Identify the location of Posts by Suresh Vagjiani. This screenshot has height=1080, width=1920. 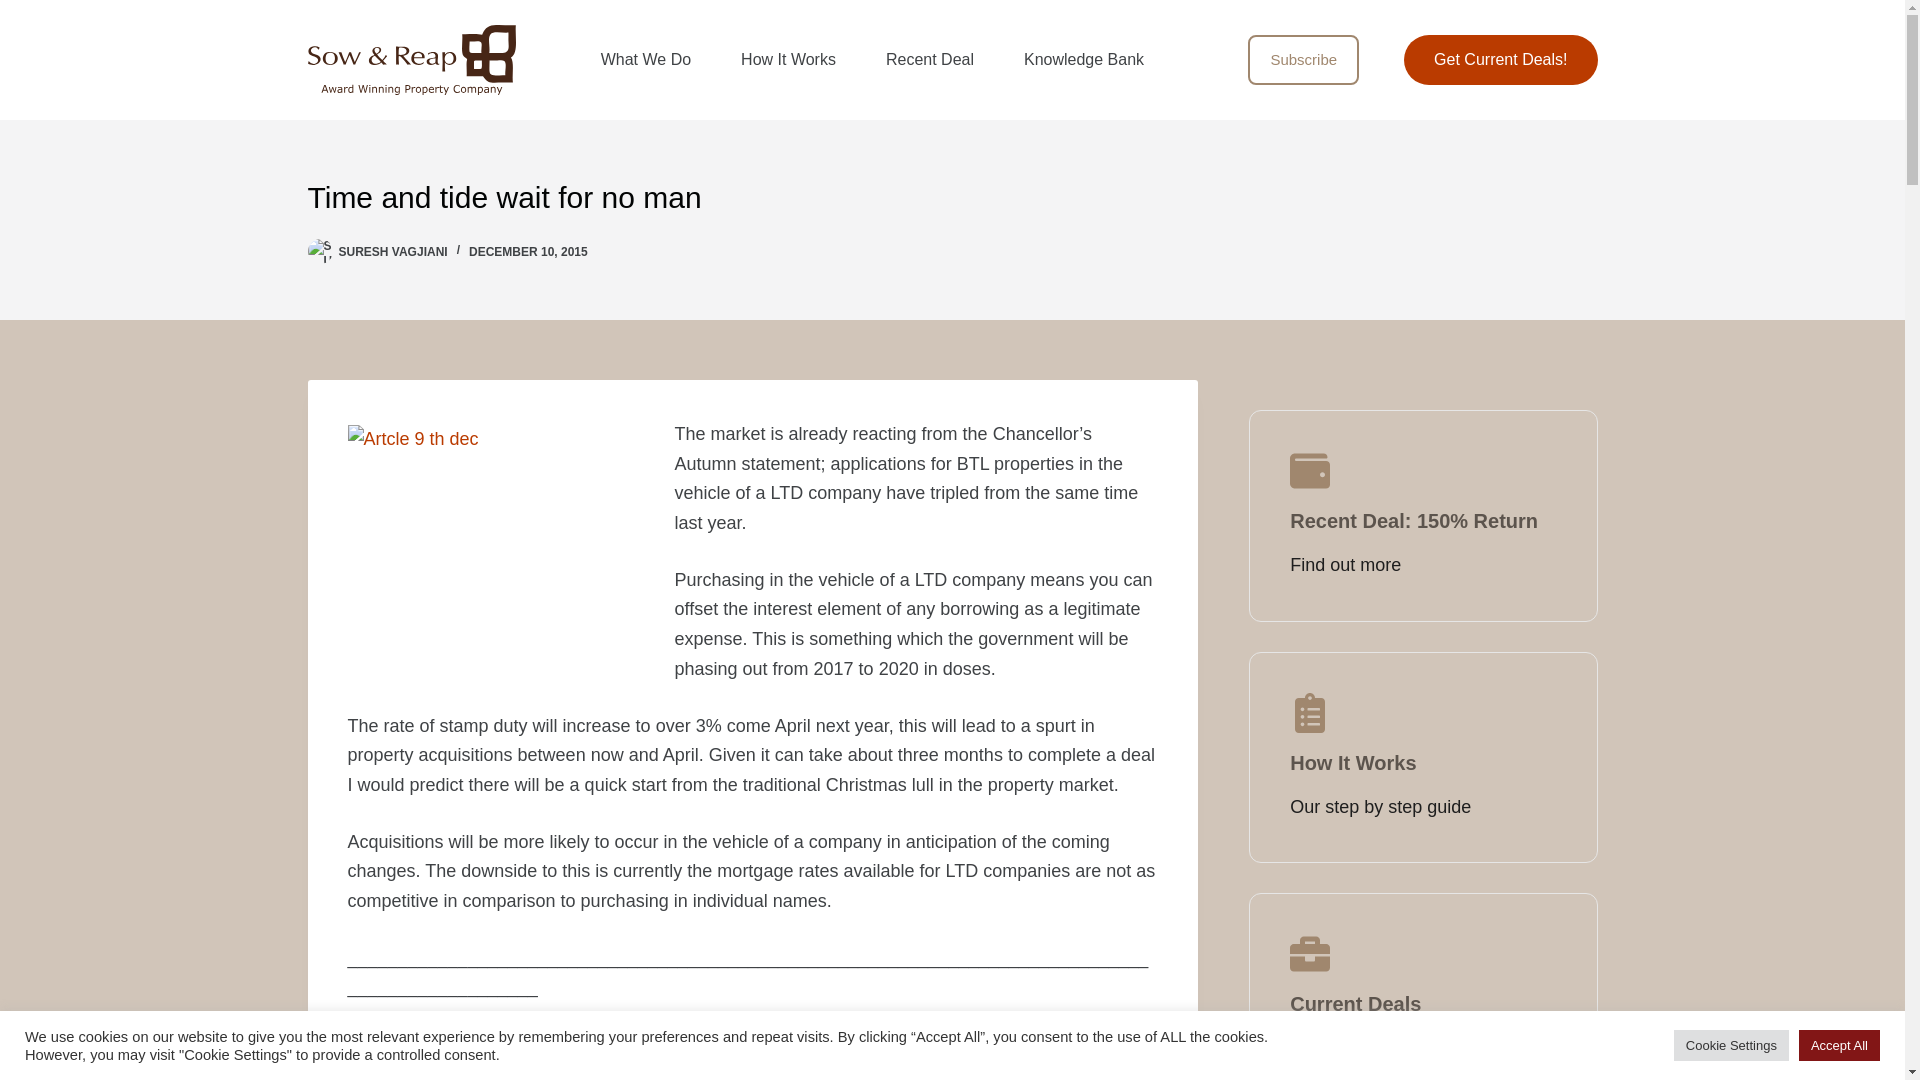
(392, 252).